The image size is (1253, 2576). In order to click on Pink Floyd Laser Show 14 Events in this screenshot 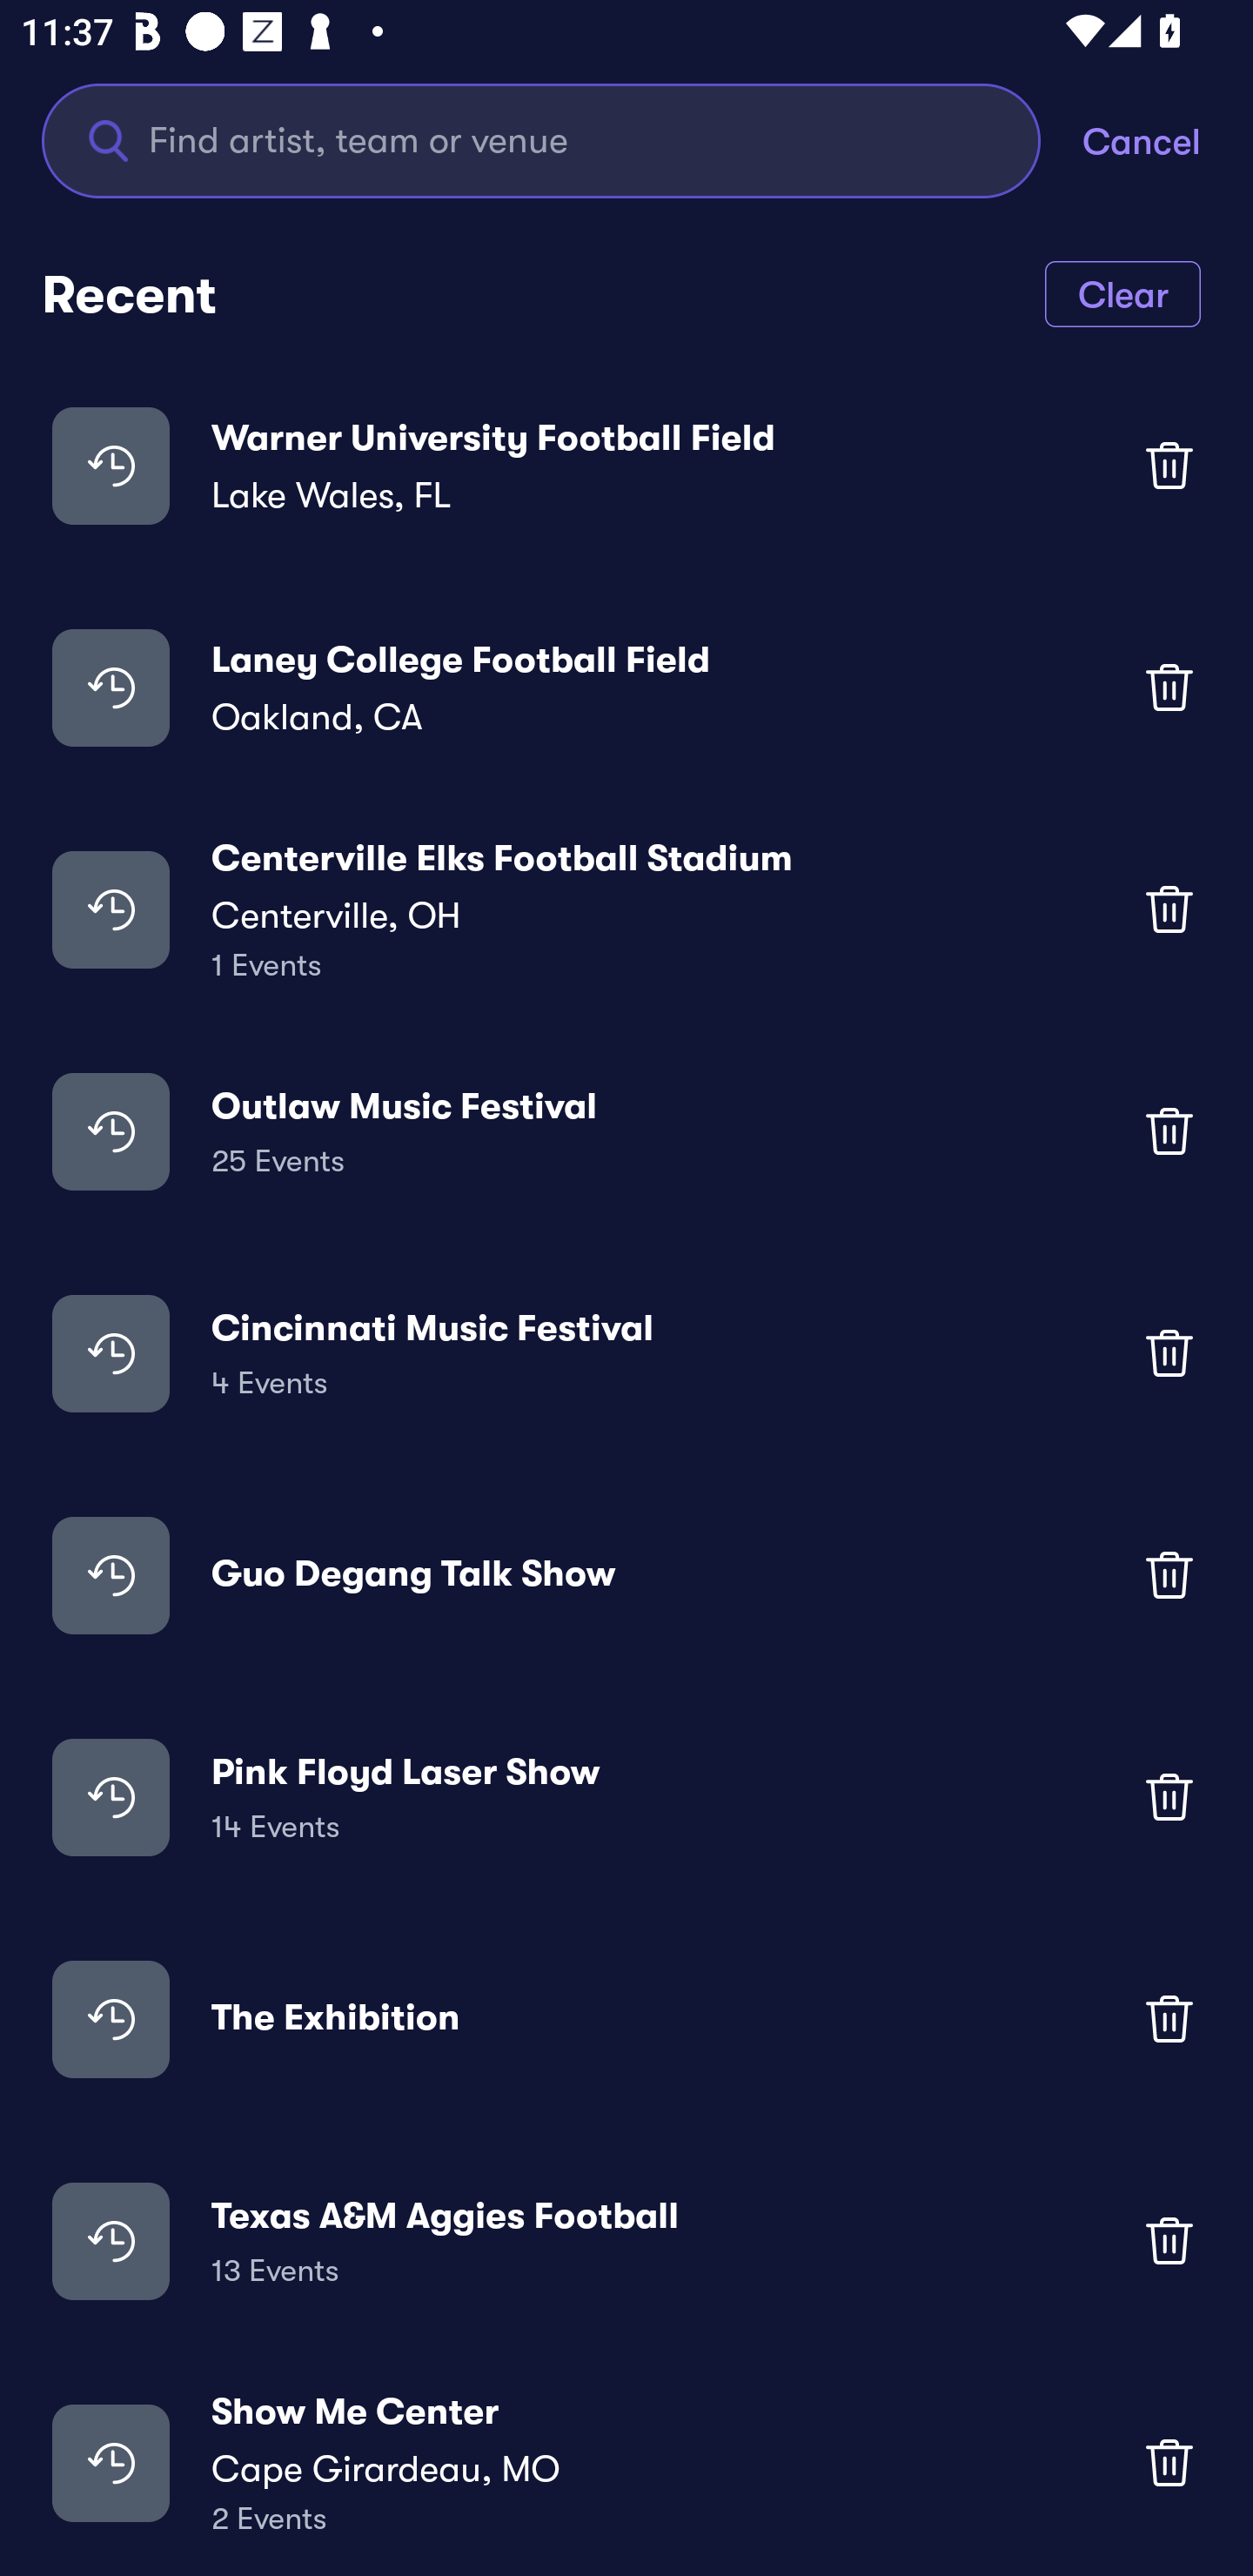, I will do `click(626, 1796)`.